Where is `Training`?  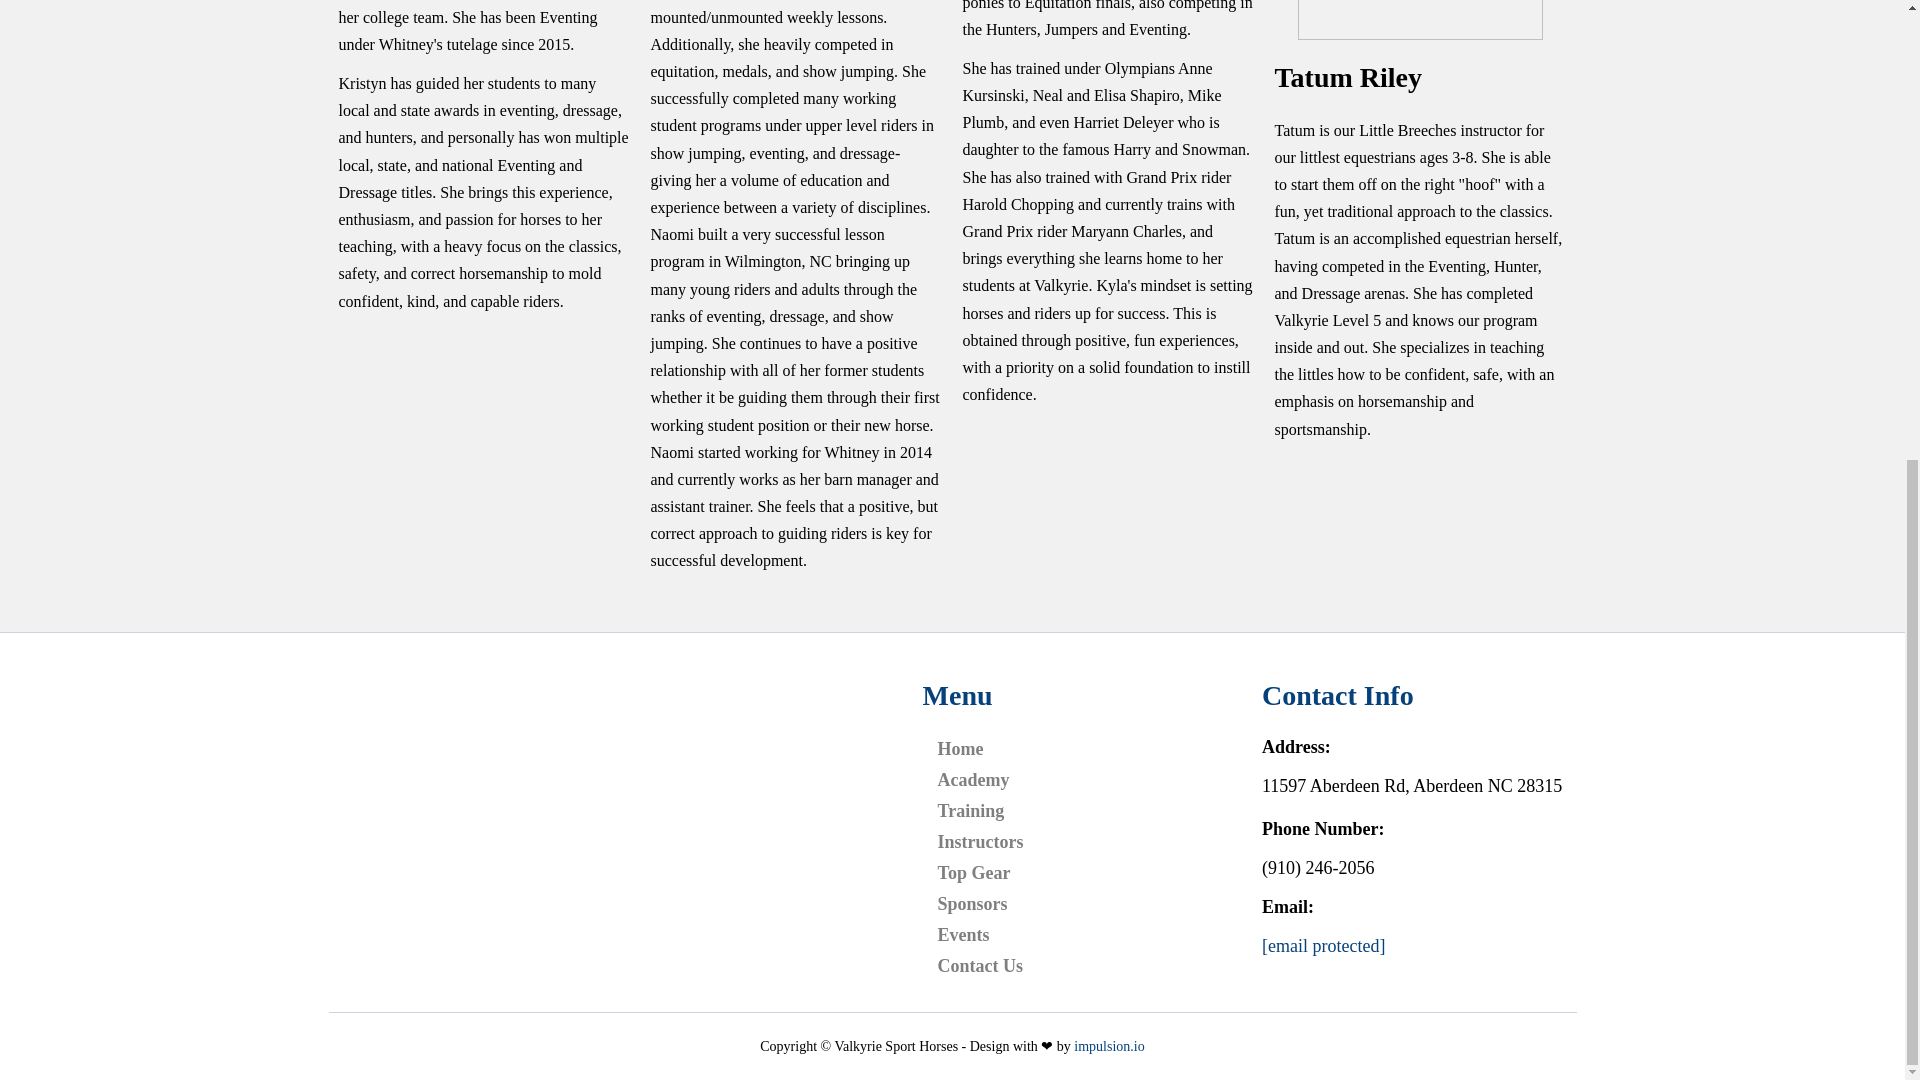
Training is located at coordinates (976, 816).